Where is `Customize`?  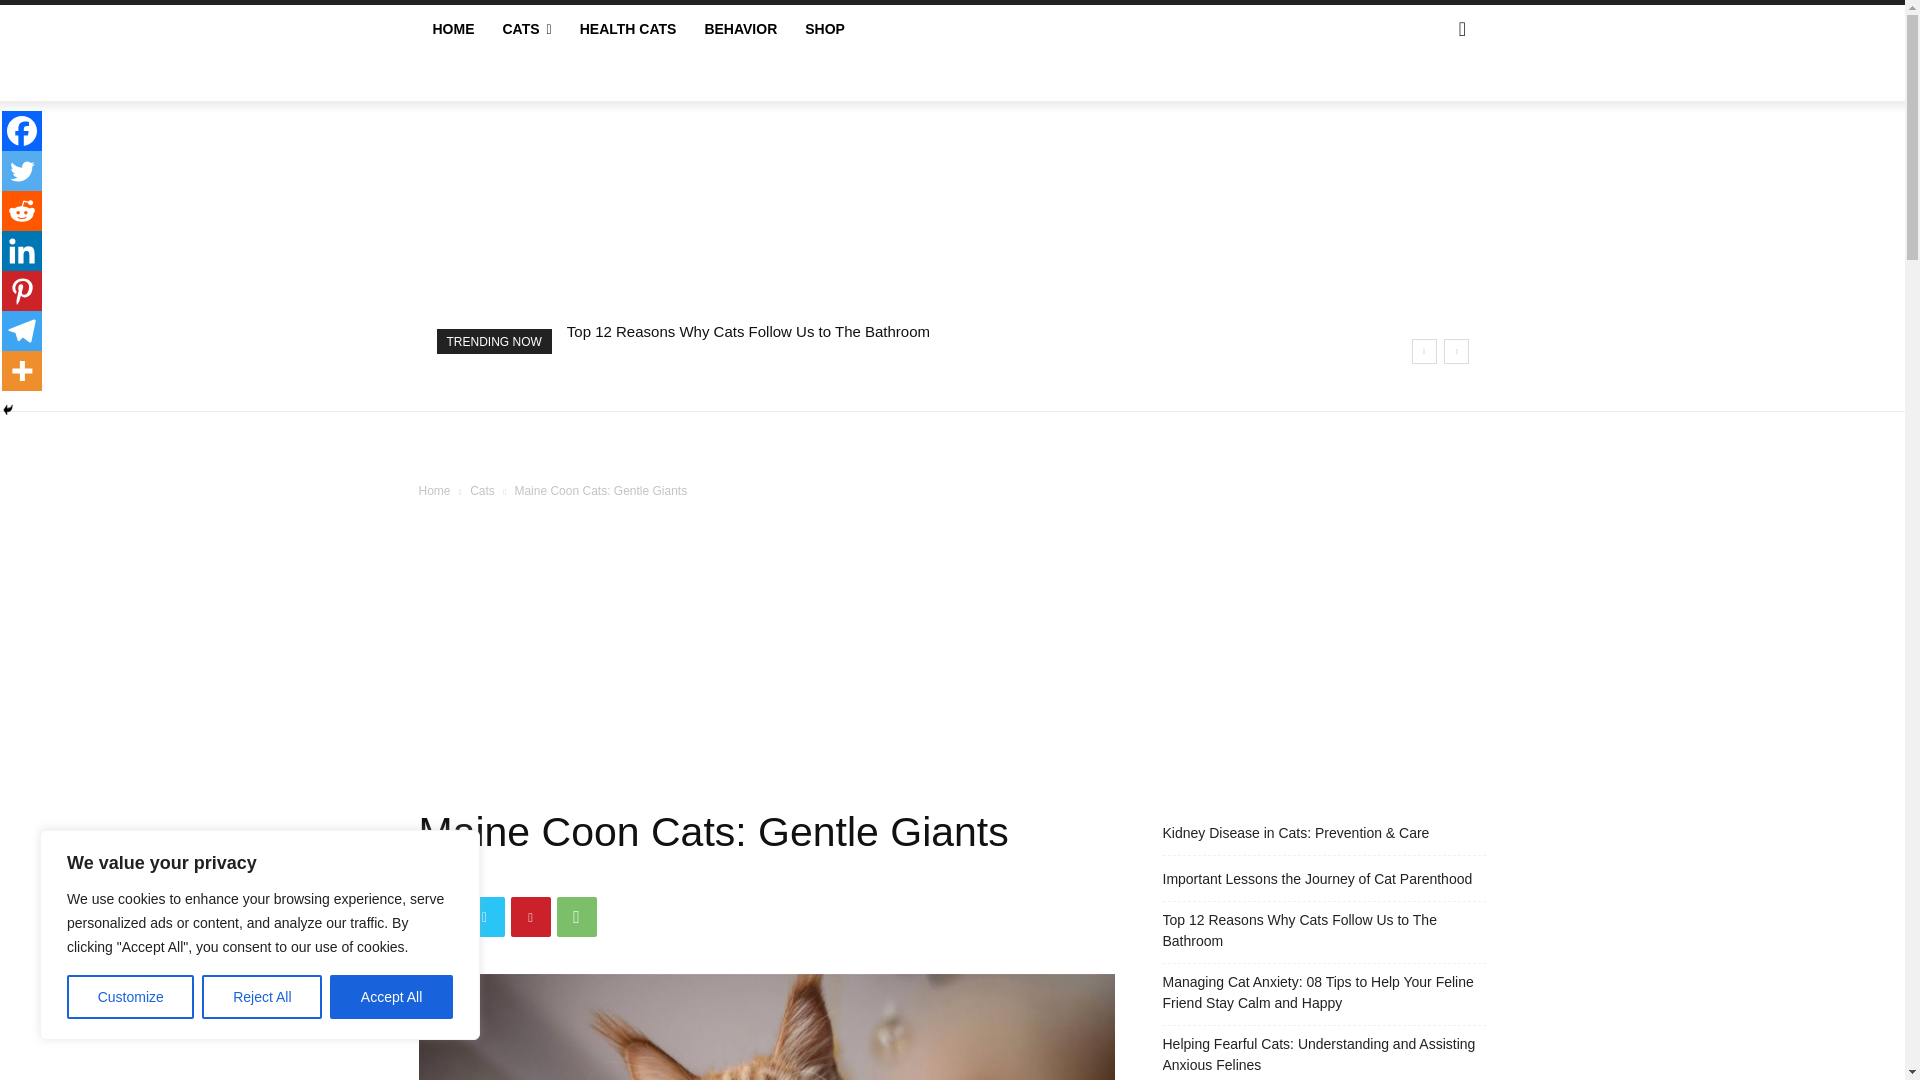
Customize is located at coordinates (130, 997).